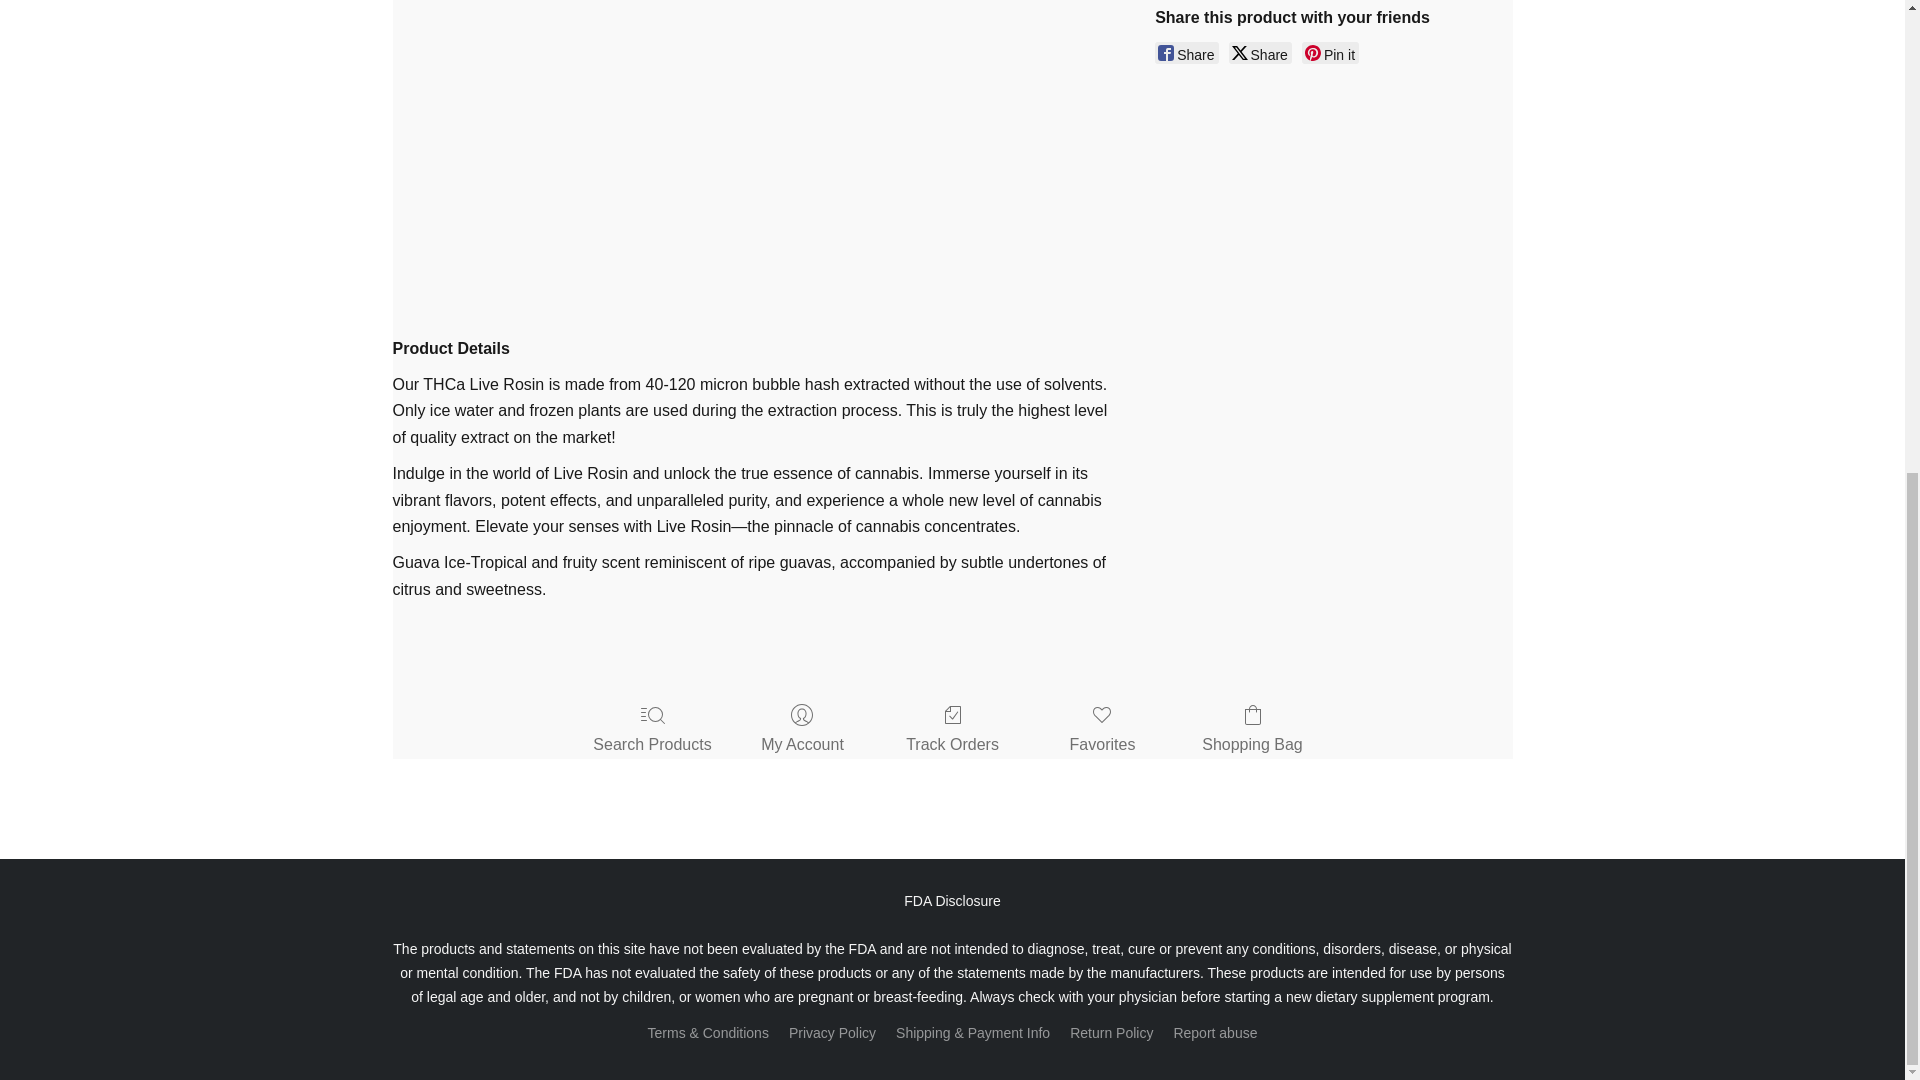 This screenshot has width=1920, height=1080. What do you see at coordinates (1260, 52) in the screenshot?
I see `Share` at bounding box center [1260, 52].